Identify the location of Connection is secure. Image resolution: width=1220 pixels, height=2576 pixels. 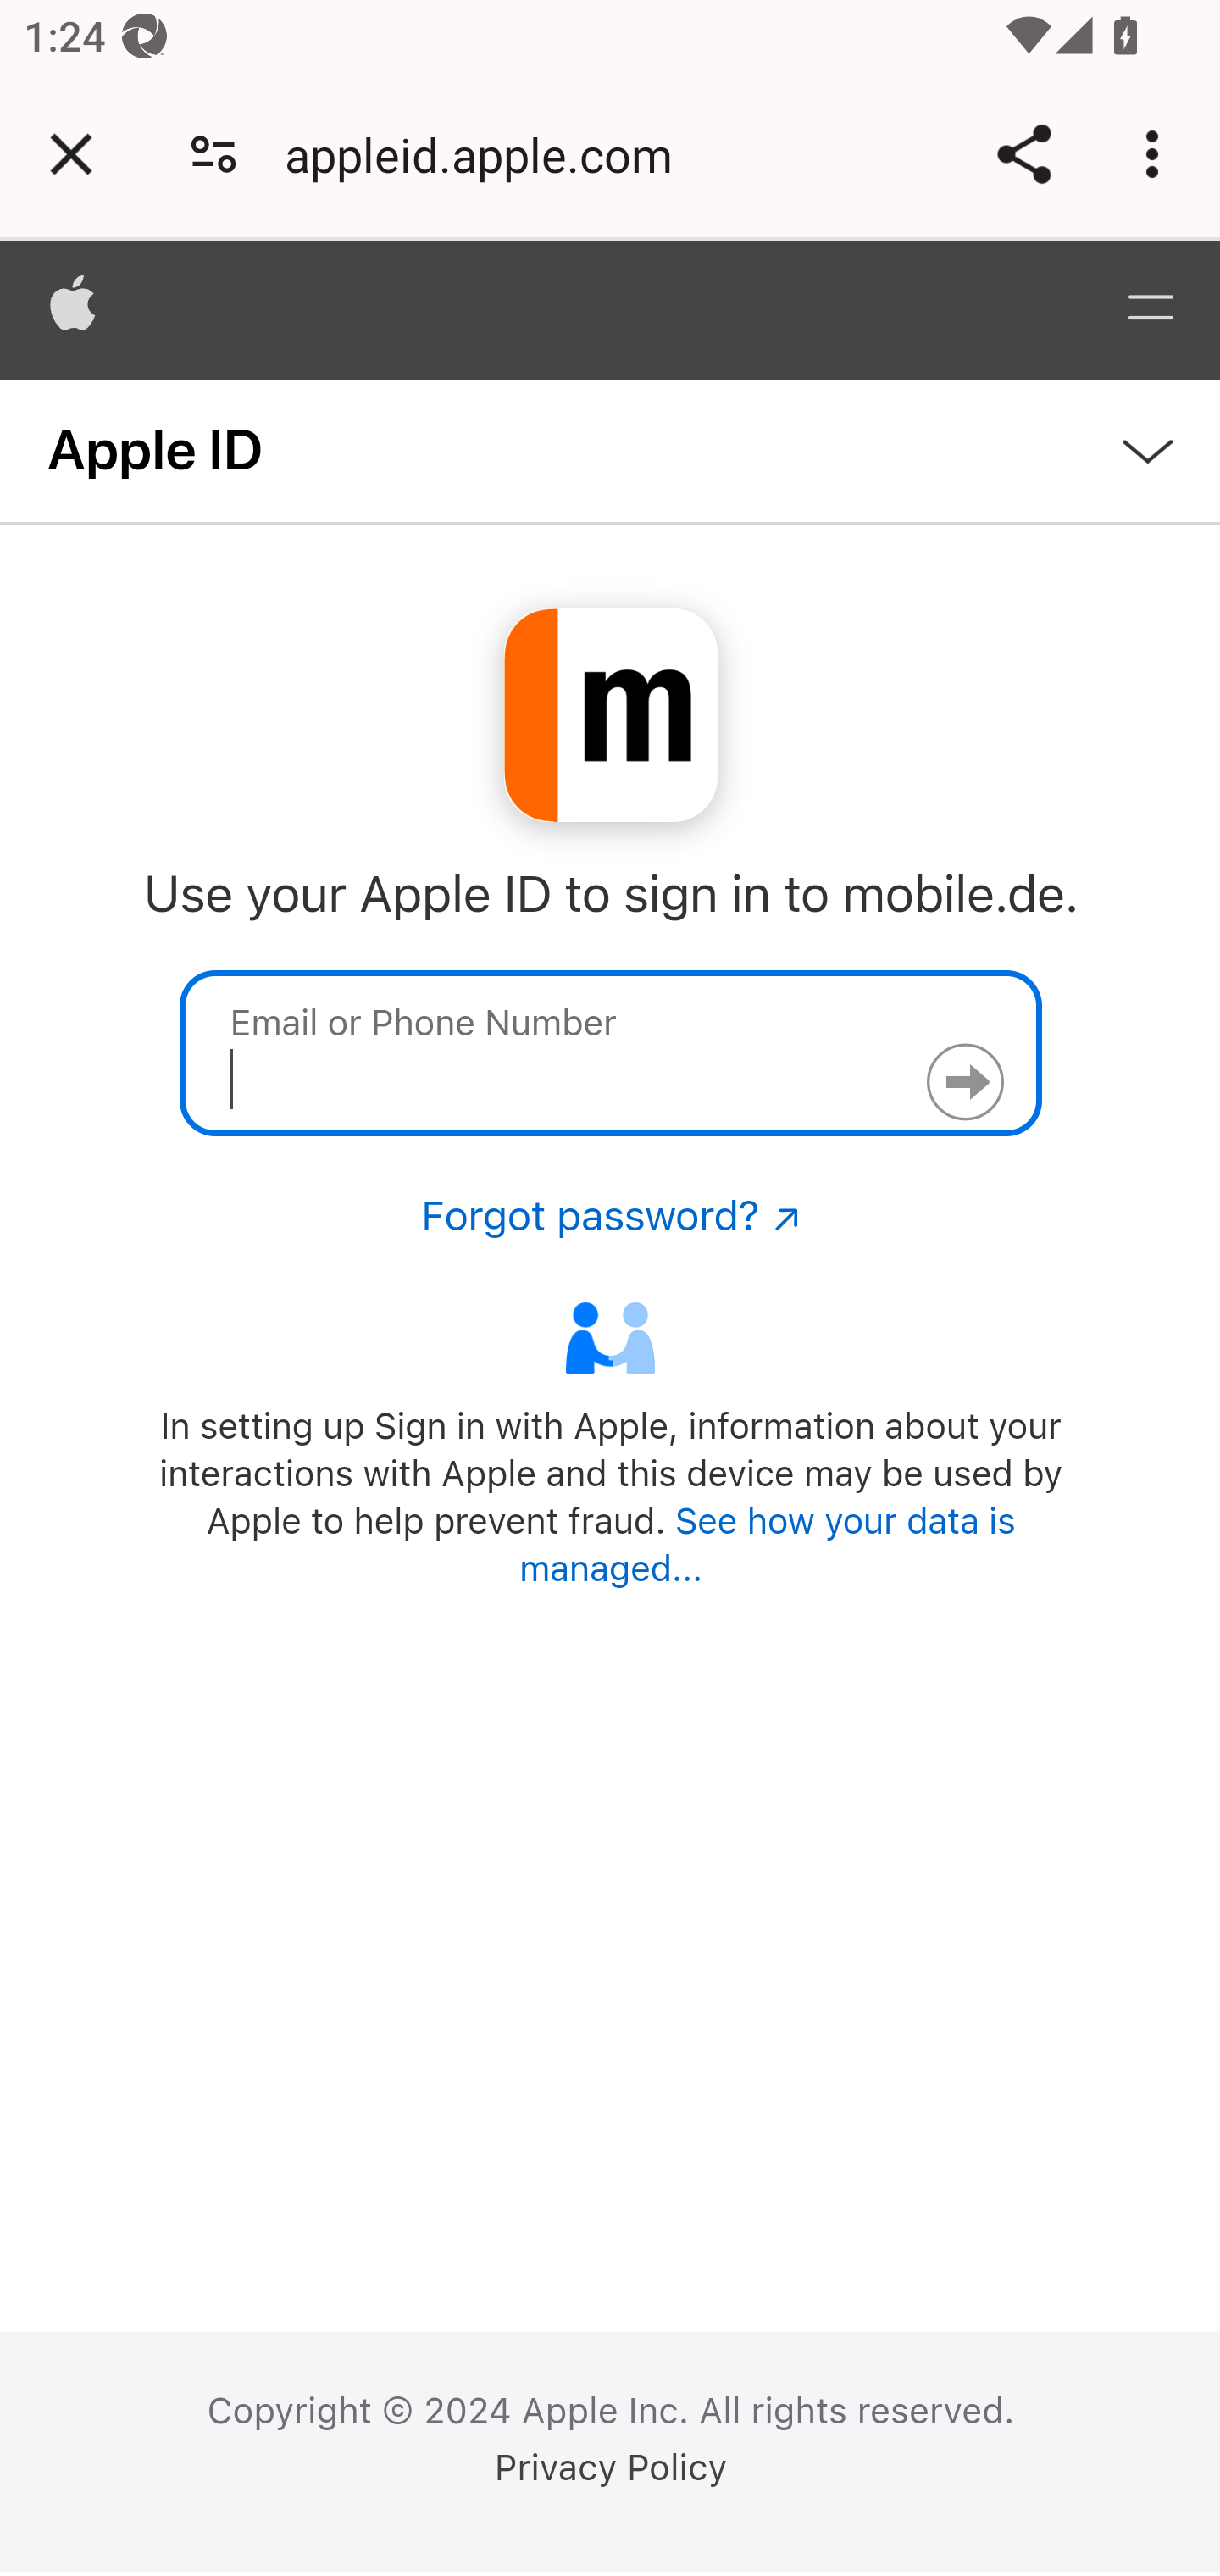
(213, 154).